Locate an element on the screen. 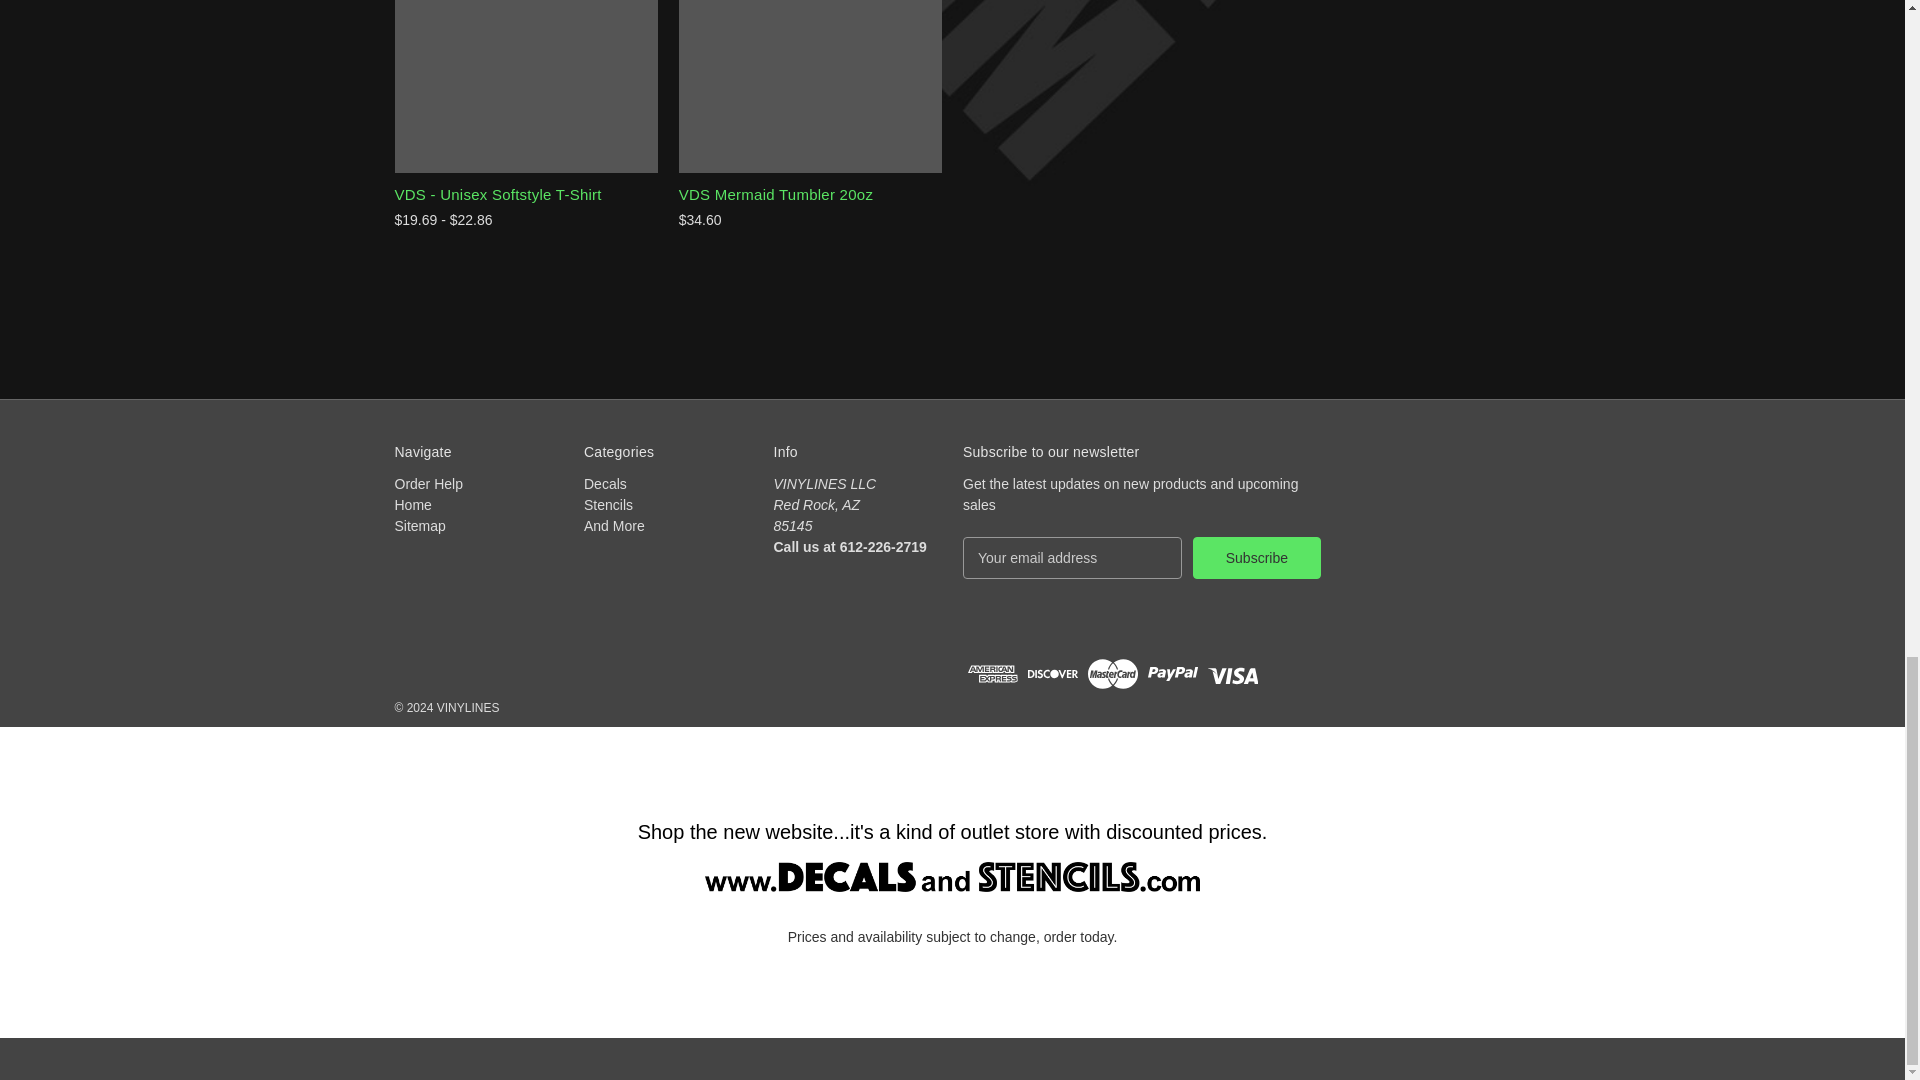  Discover is located at coordinates (1052, 674).